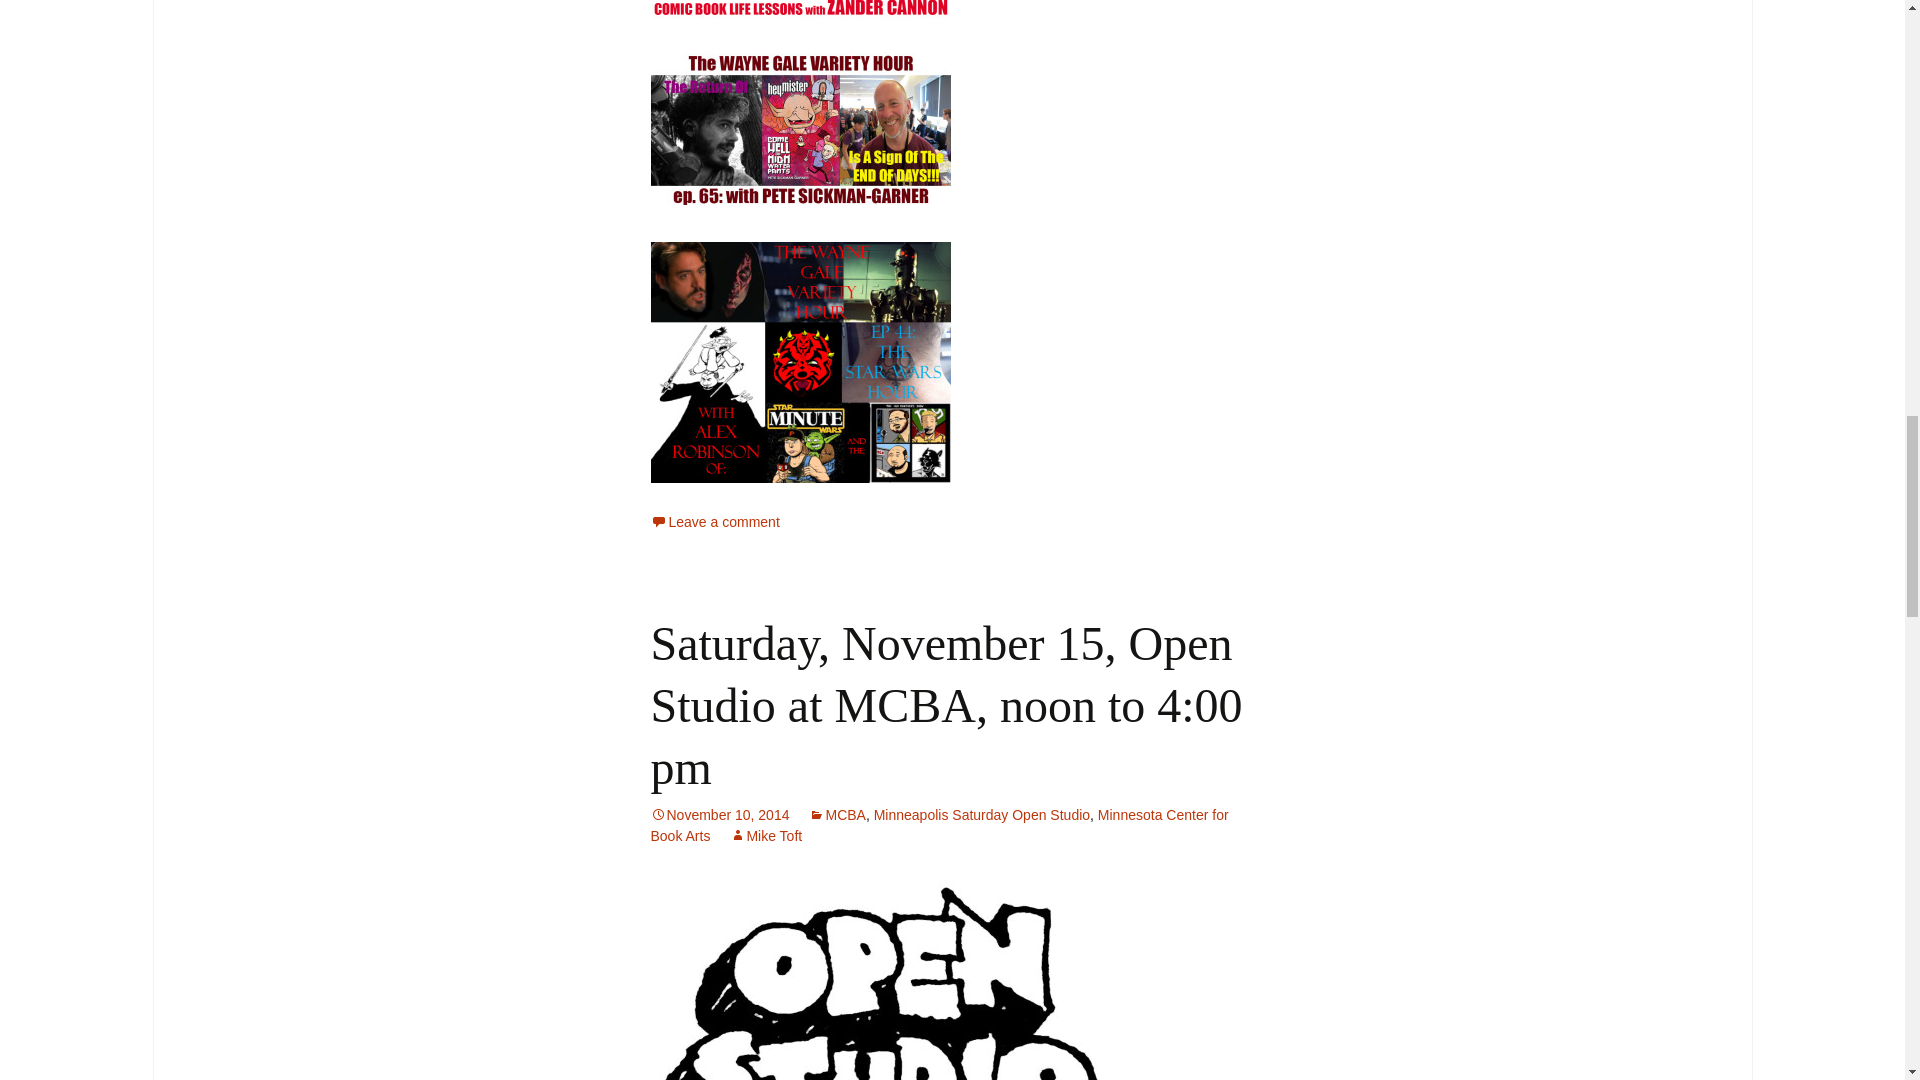 This screenshot has height=1080, width=1920. I want to click on Leave a comment, so click(714, 522).